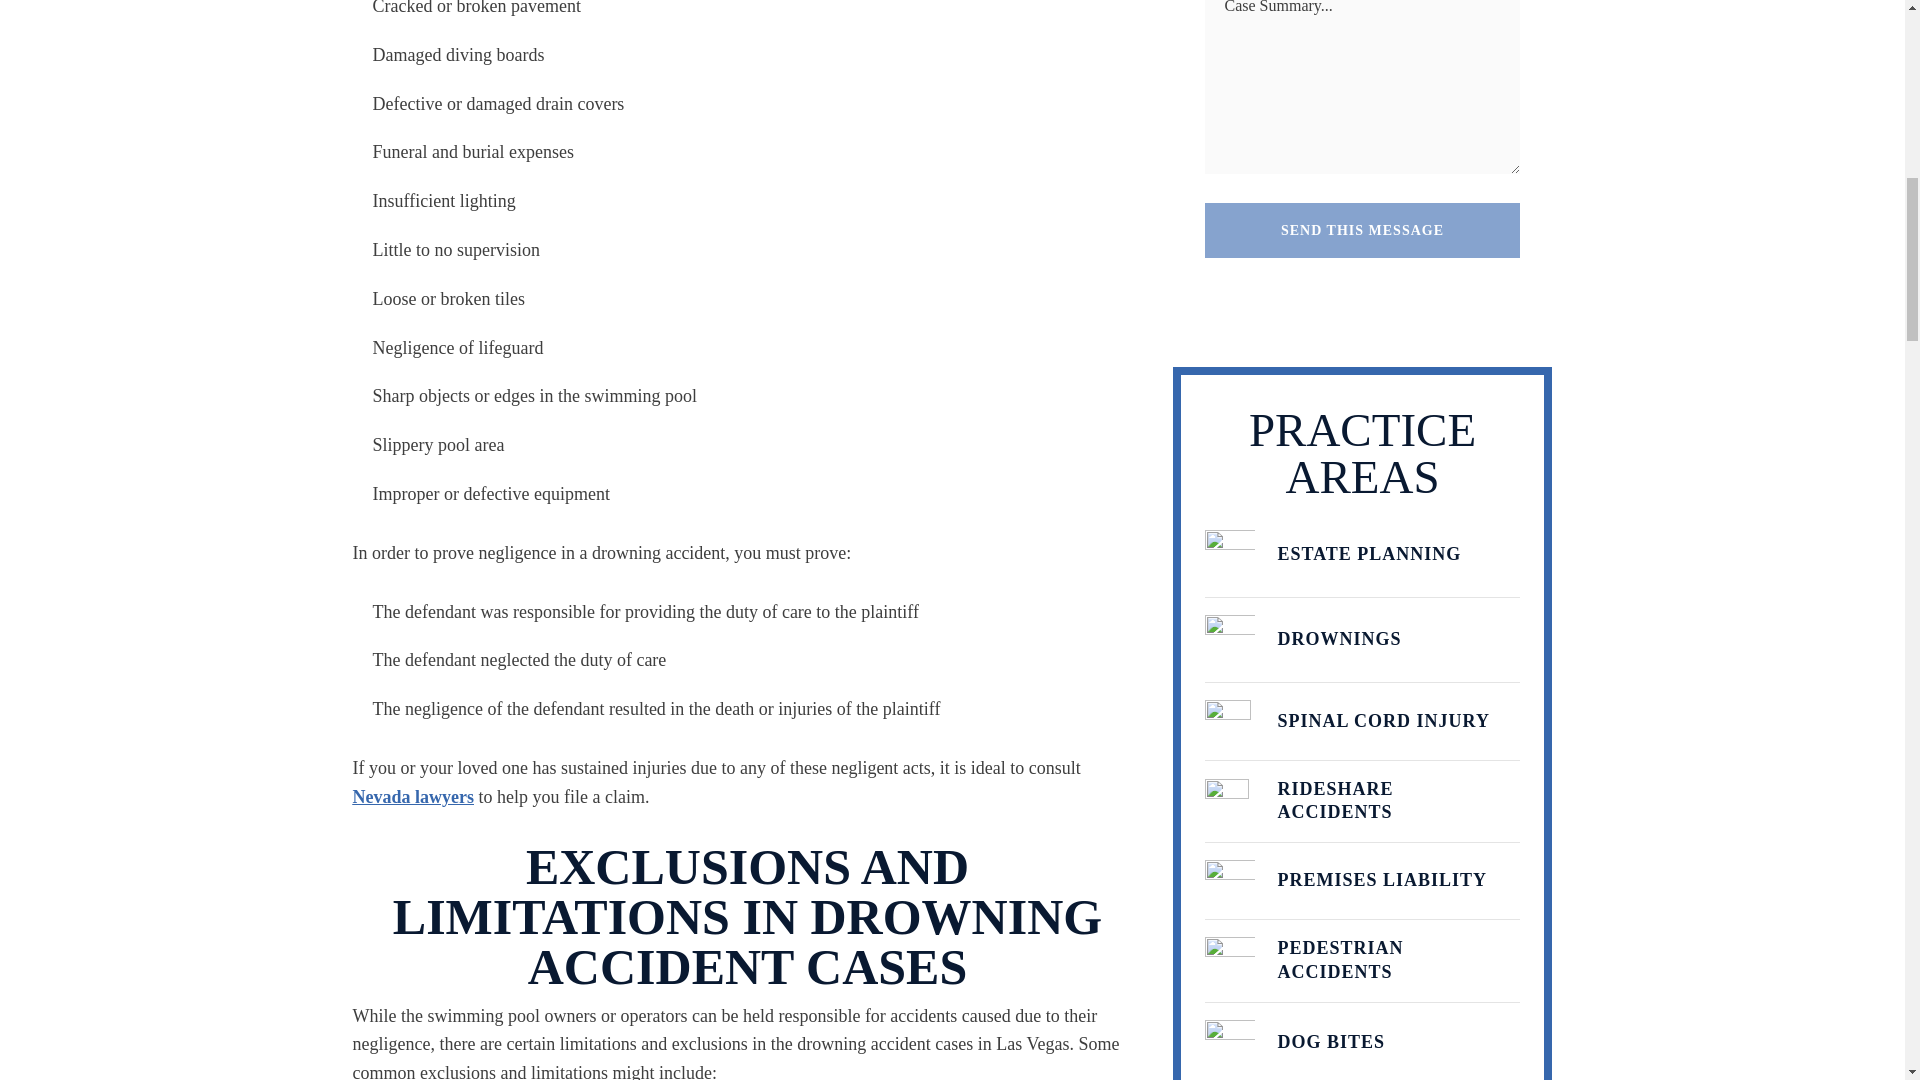 Image resolution: width=1920 pixels, height=1080 pixels. Describe the element at coordinates (412, 798) in the screenshot. I see `Nevada lawyers` at that location.